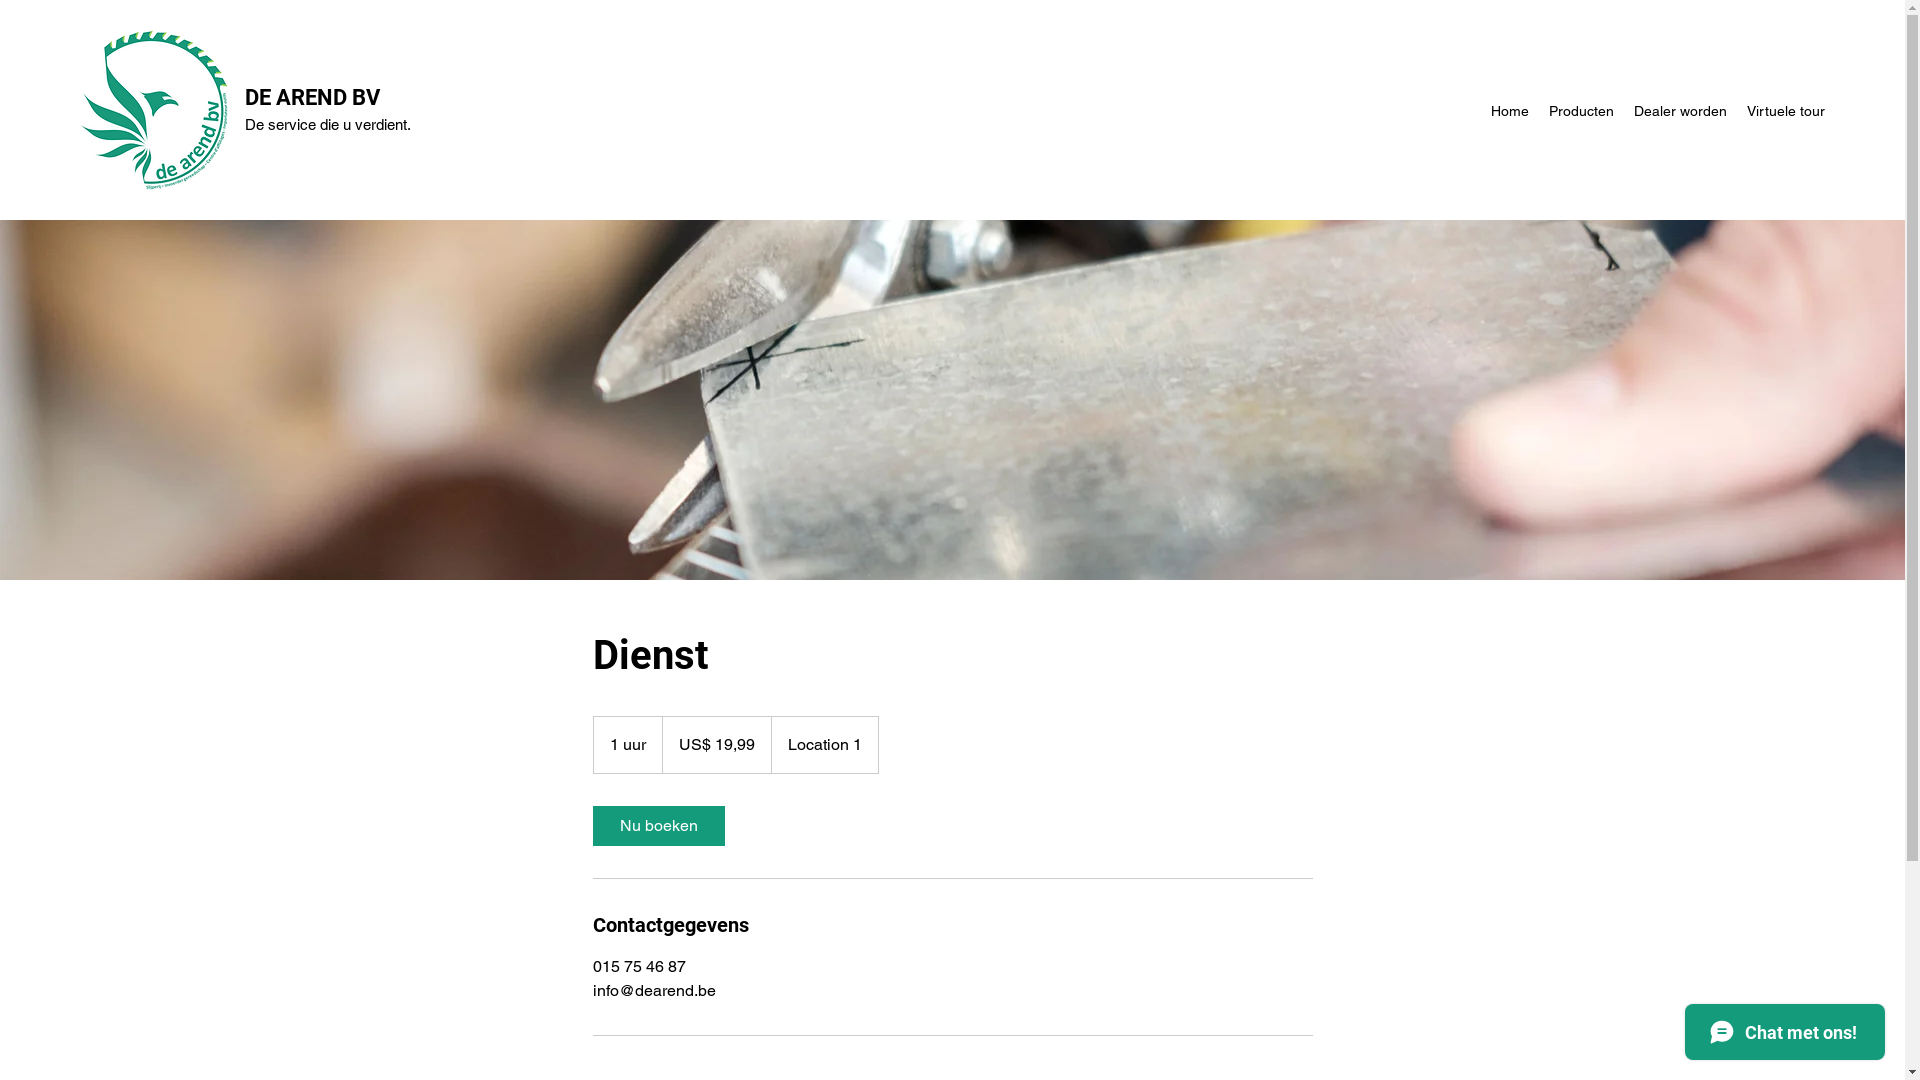 The image size is (1920, 1080). I want to click on Producten, so click(1582, 111).